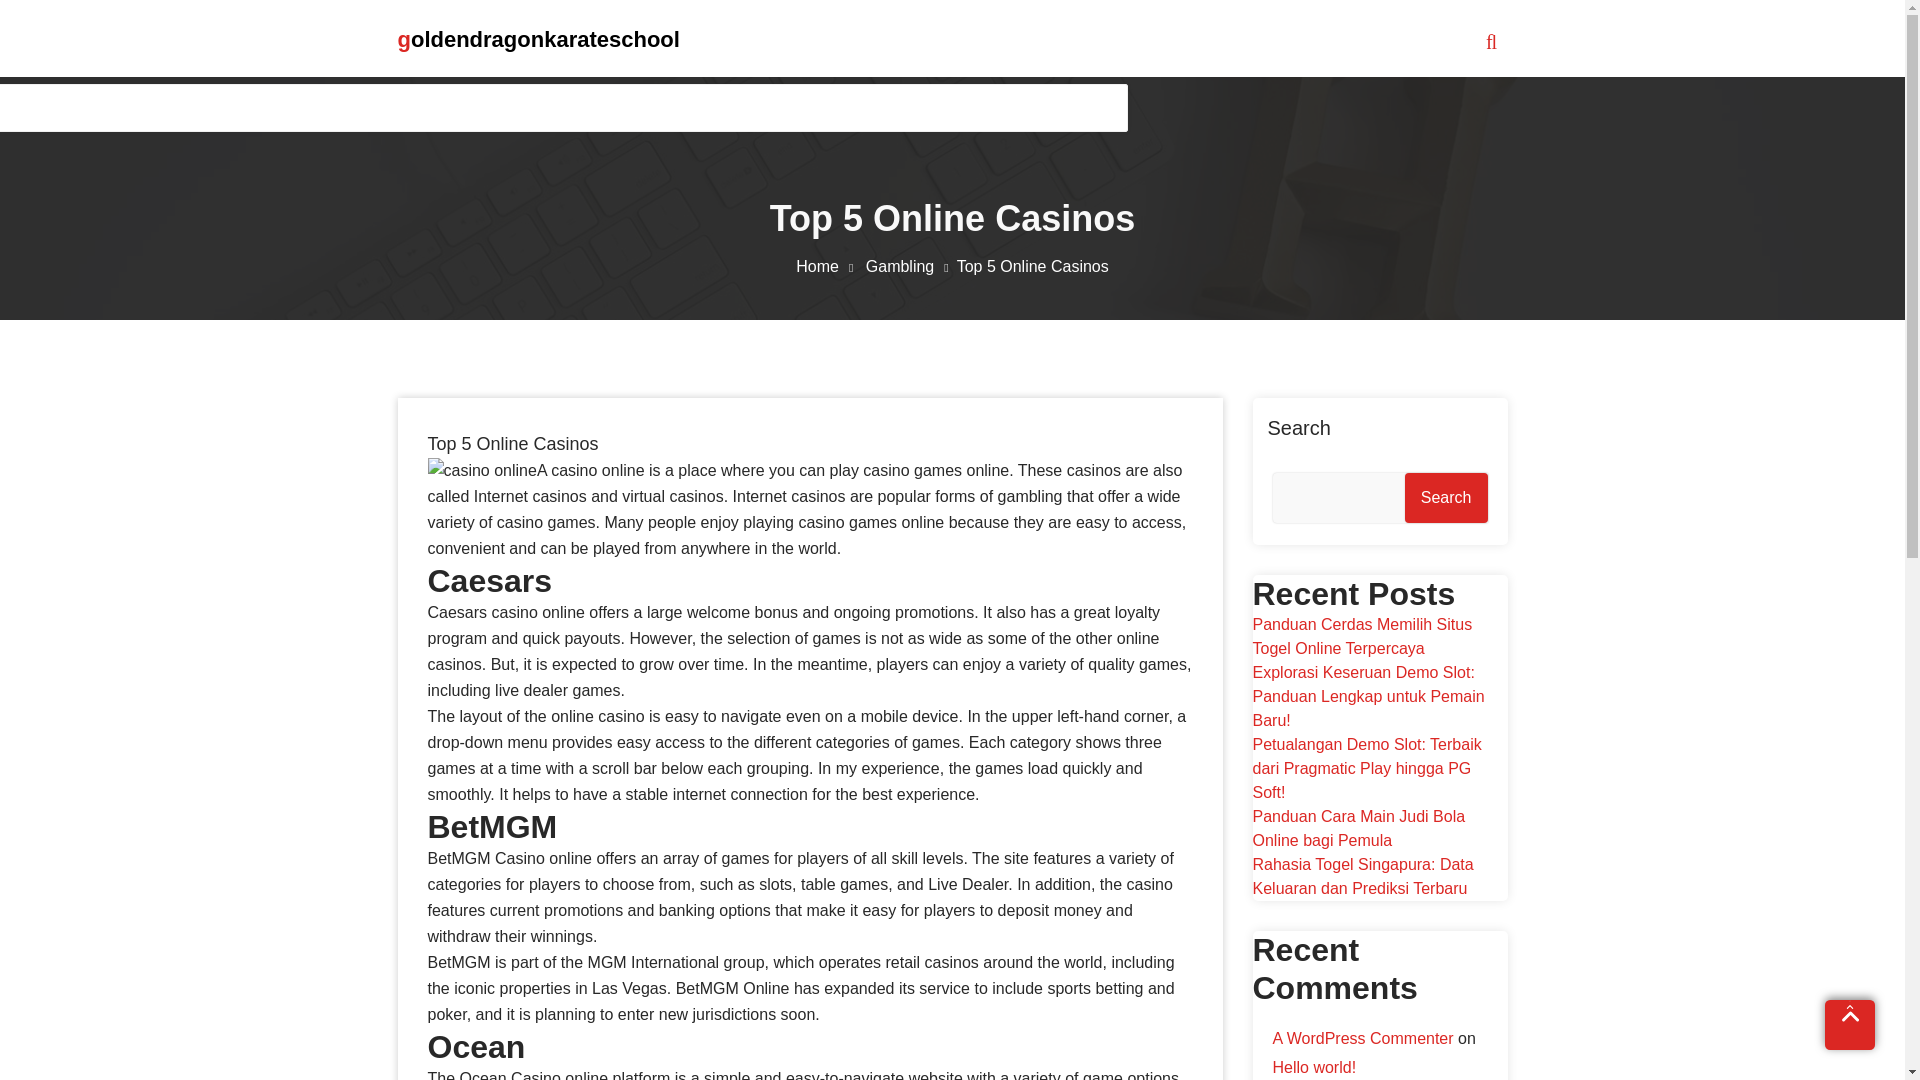  I want to click on A WordPress Commenter, so click(1362, 1038).